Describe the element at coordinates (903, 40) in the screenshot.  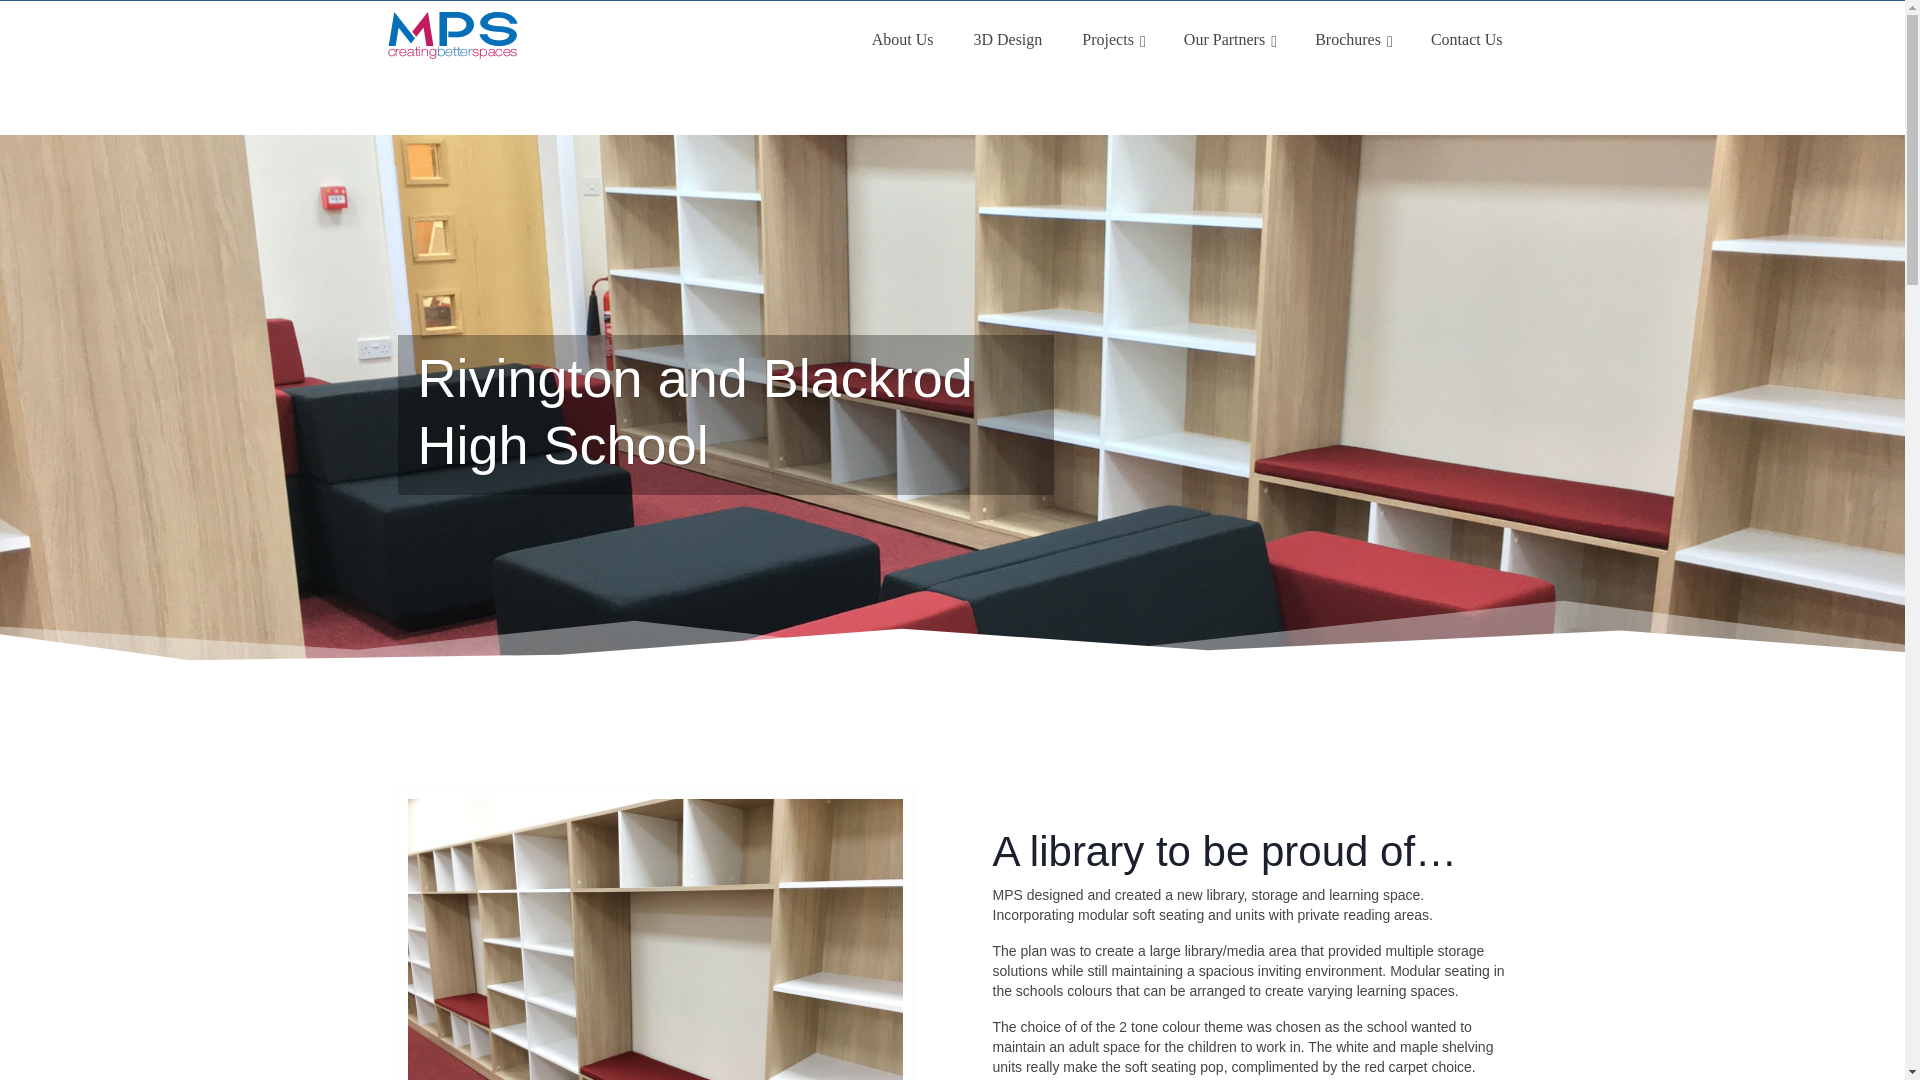
I see `About Us` at that location.